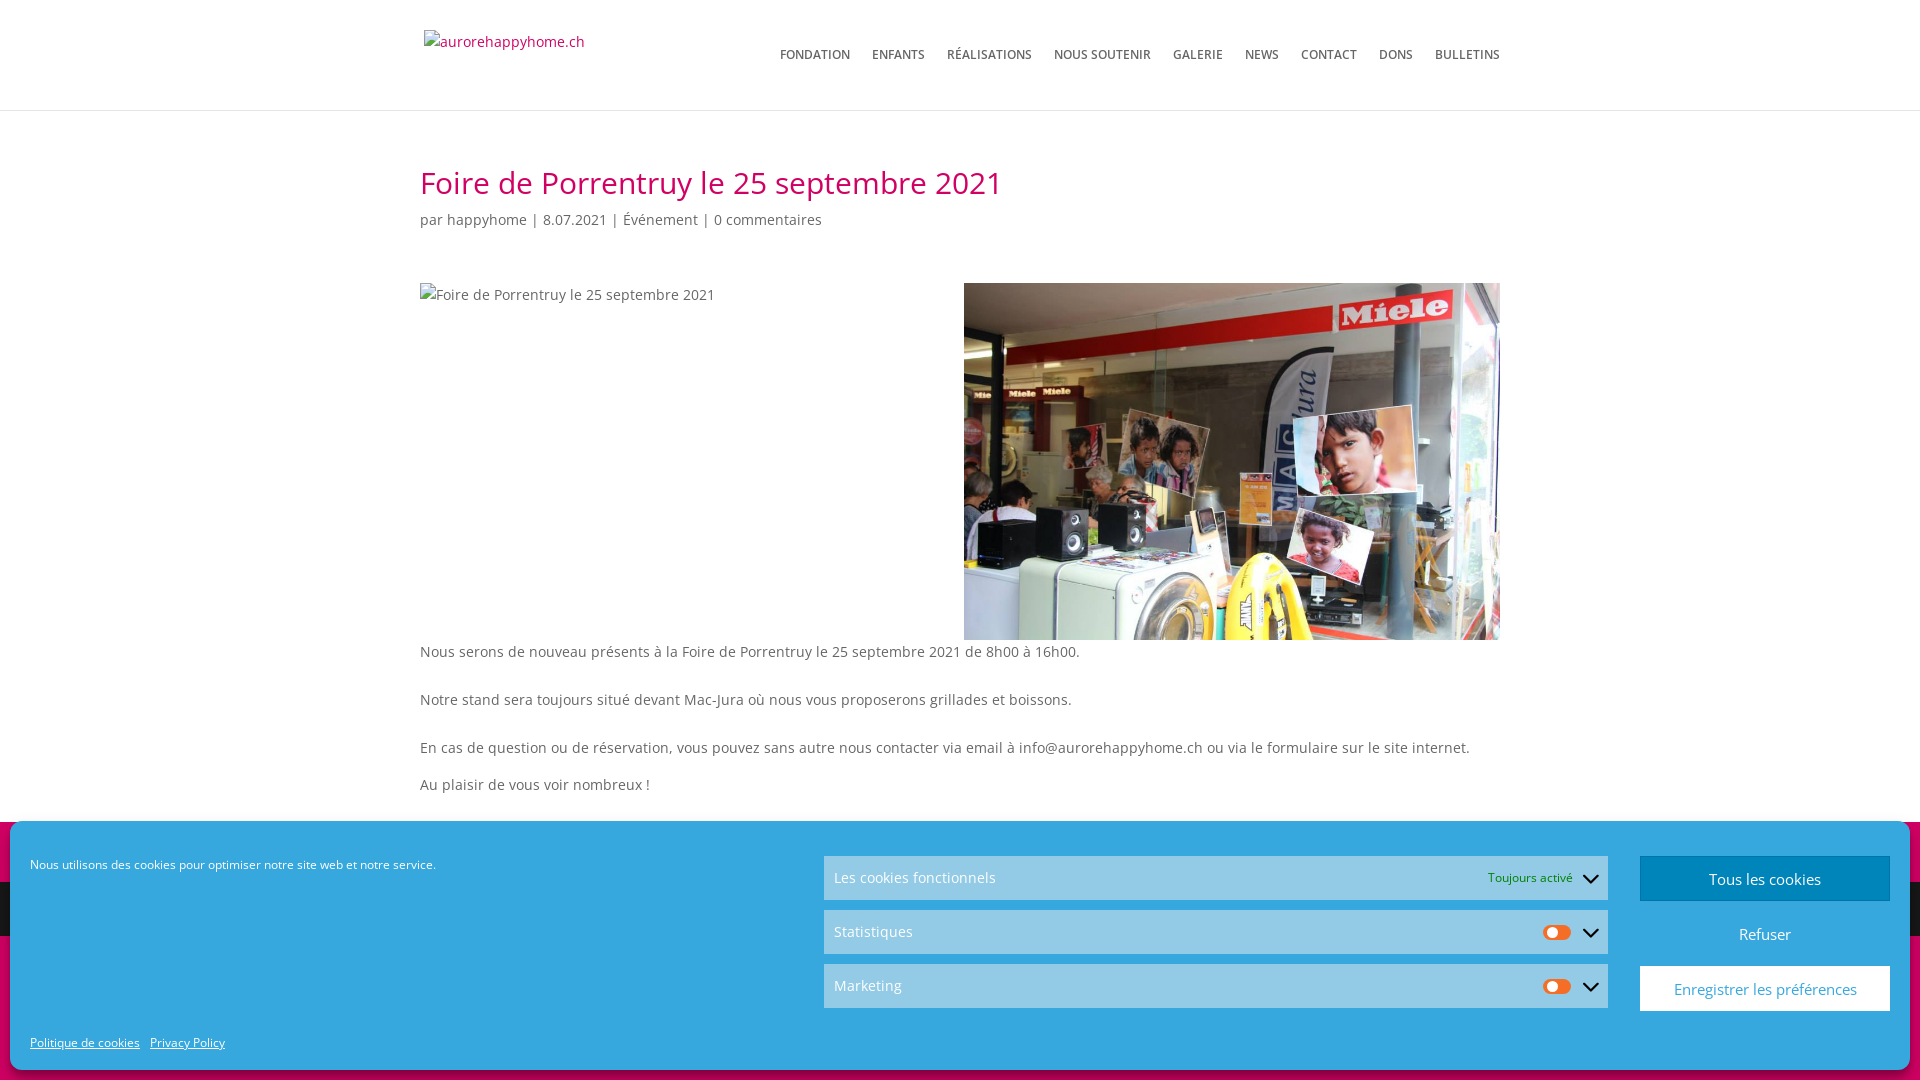 This screenshot has width=1920, height=1080. What do you see at coordinates (1765, 878) in the screenshot?
I see `Tous les cookies` at bounding box center [1765, 878].